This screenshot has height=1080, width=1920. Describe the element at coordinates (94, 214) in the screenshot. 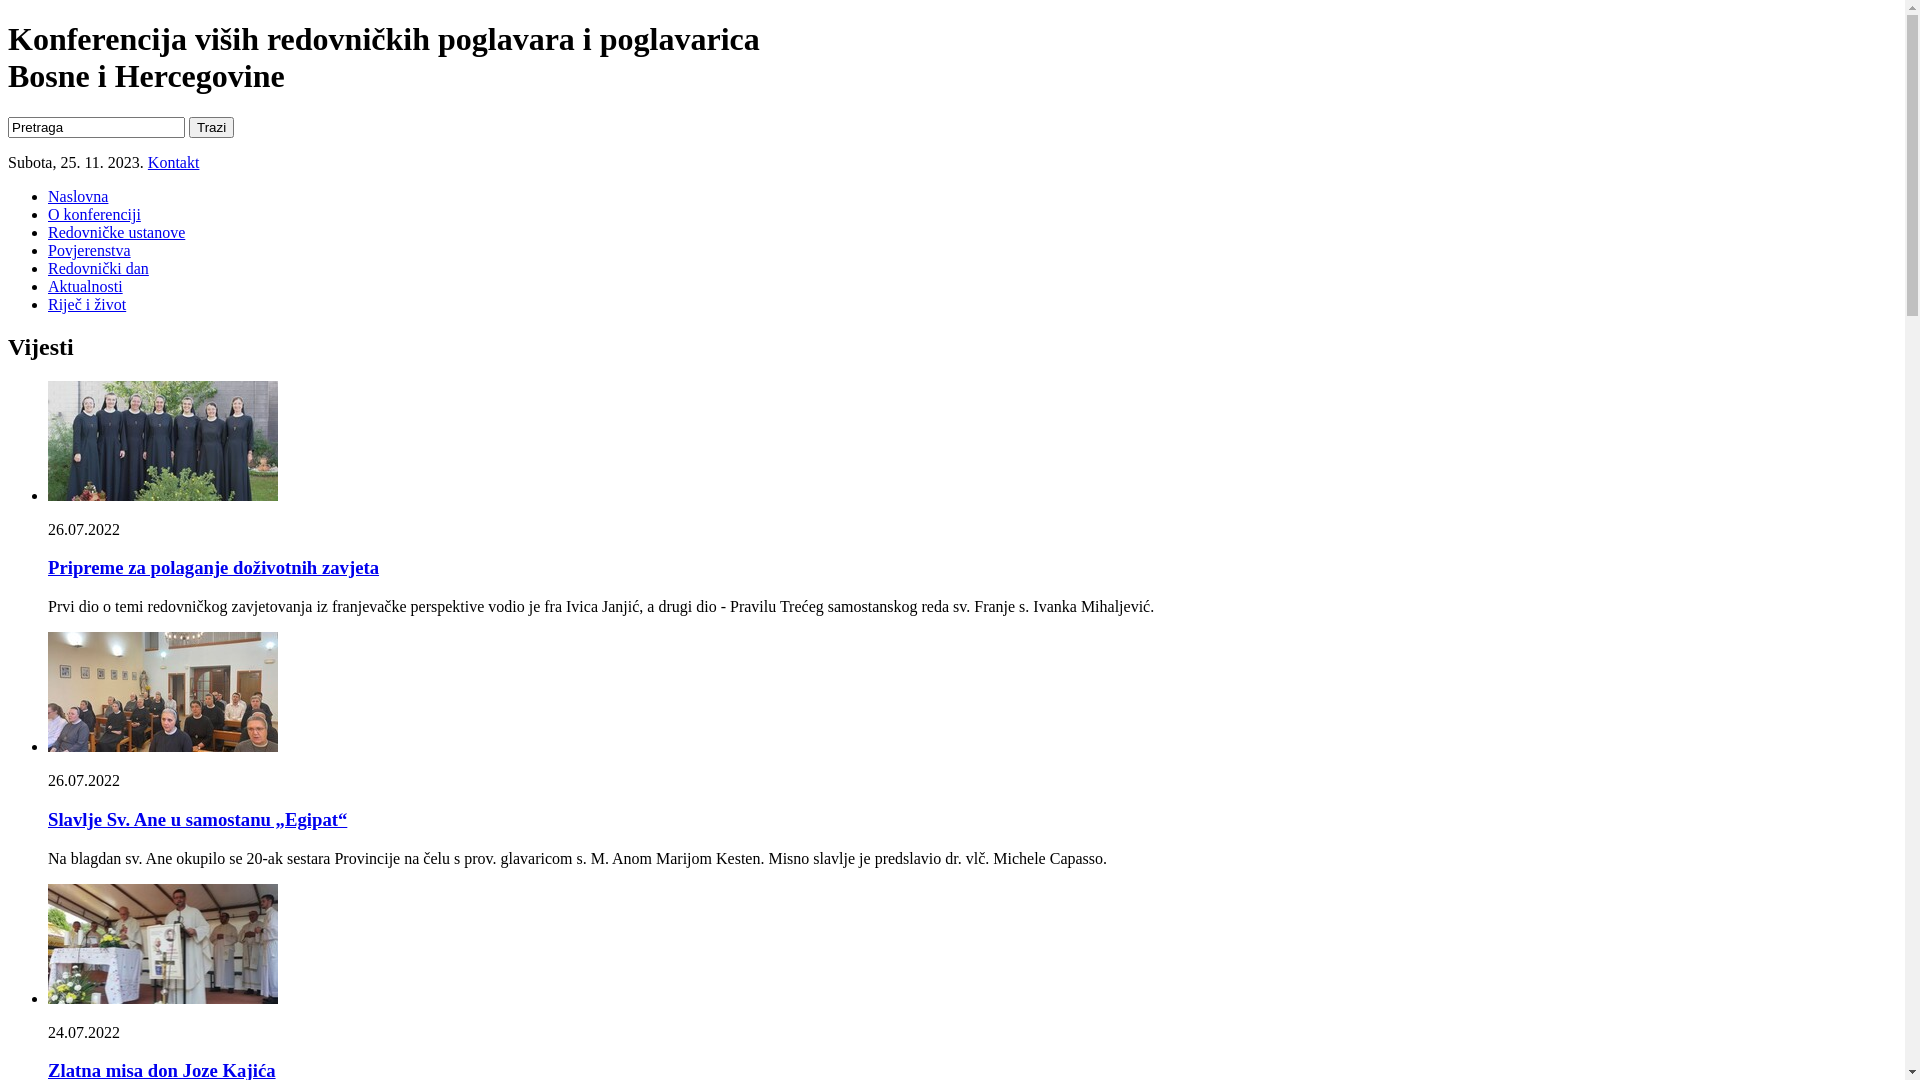

I see `O konferenciji` at that location.